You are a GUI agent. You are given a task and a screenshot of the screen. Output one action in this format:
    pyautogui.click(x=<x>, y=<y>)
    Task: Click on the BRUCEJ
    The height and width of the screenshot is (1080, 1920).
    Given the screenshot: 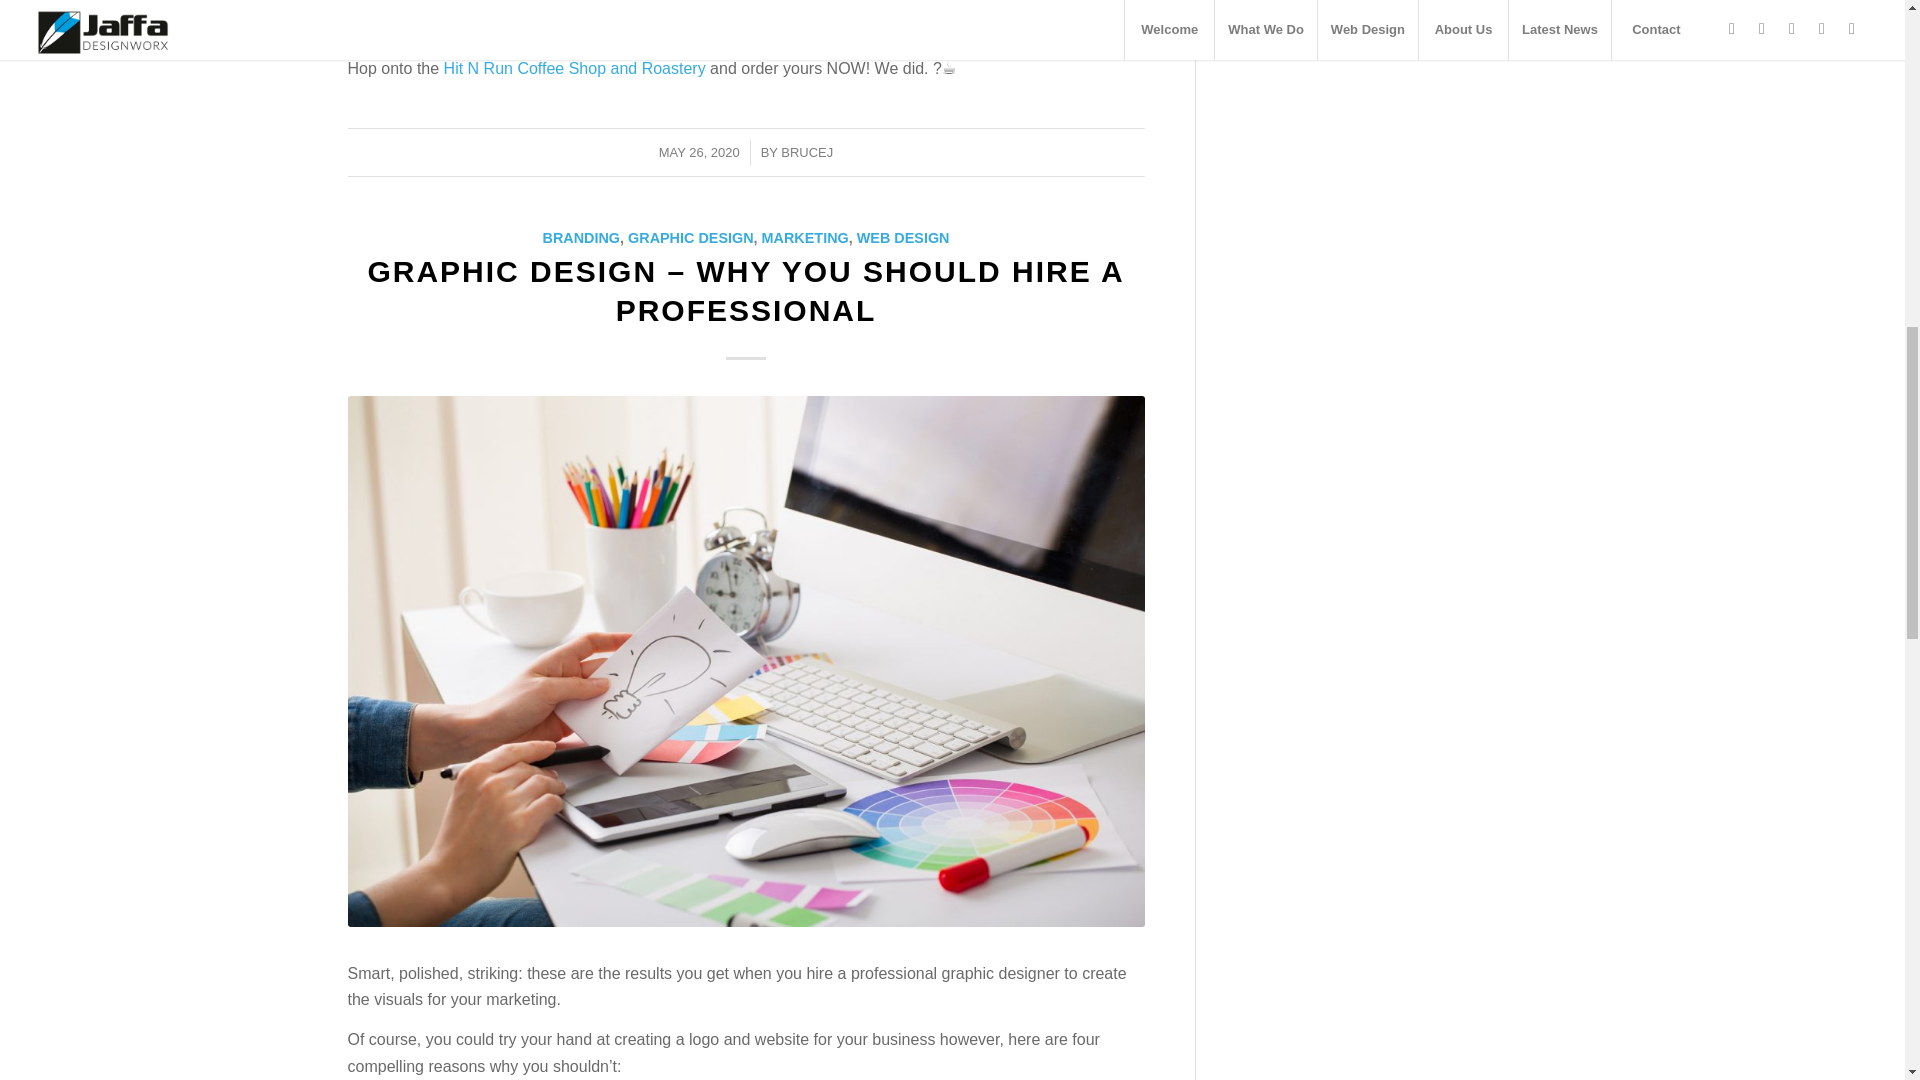 What is the action you would take?
    pyautogui.click(x=807, y=152)
    